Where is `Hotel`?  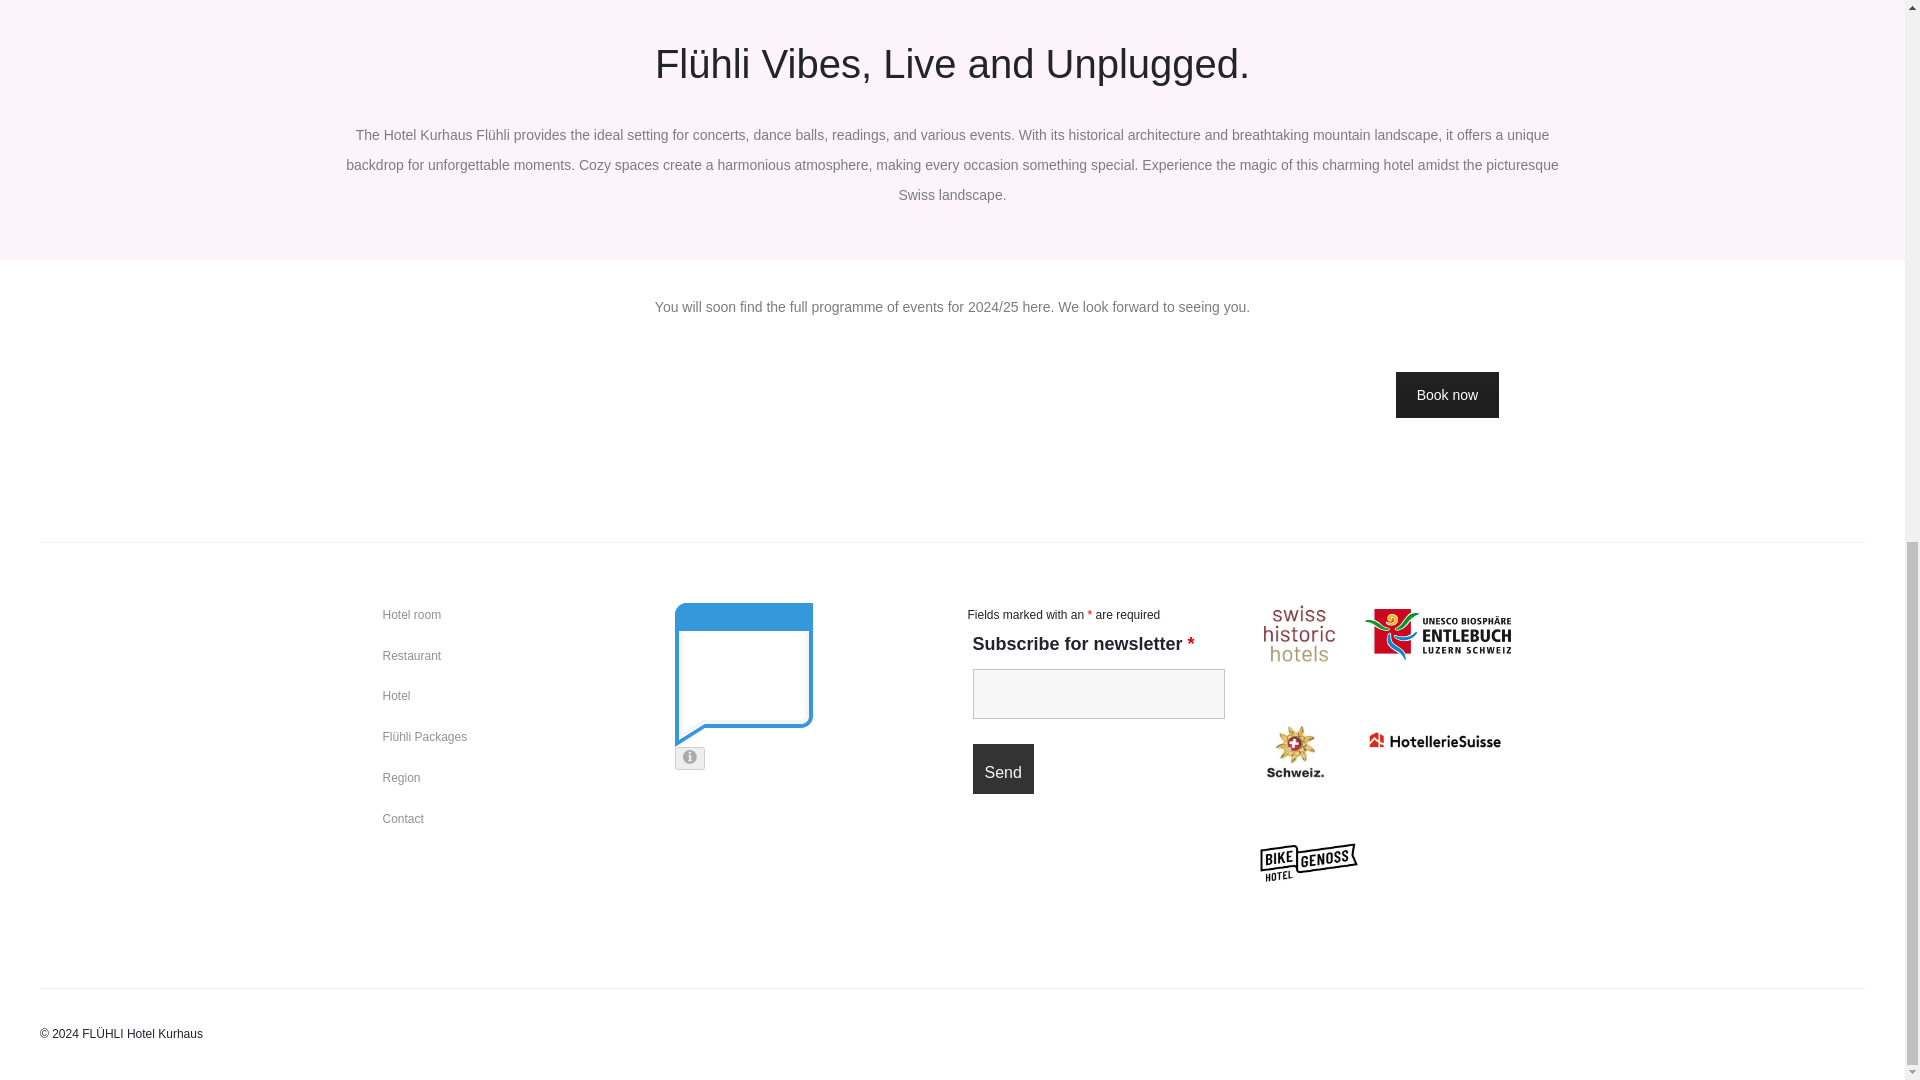
Hotel is located at coordinates (396, 696).